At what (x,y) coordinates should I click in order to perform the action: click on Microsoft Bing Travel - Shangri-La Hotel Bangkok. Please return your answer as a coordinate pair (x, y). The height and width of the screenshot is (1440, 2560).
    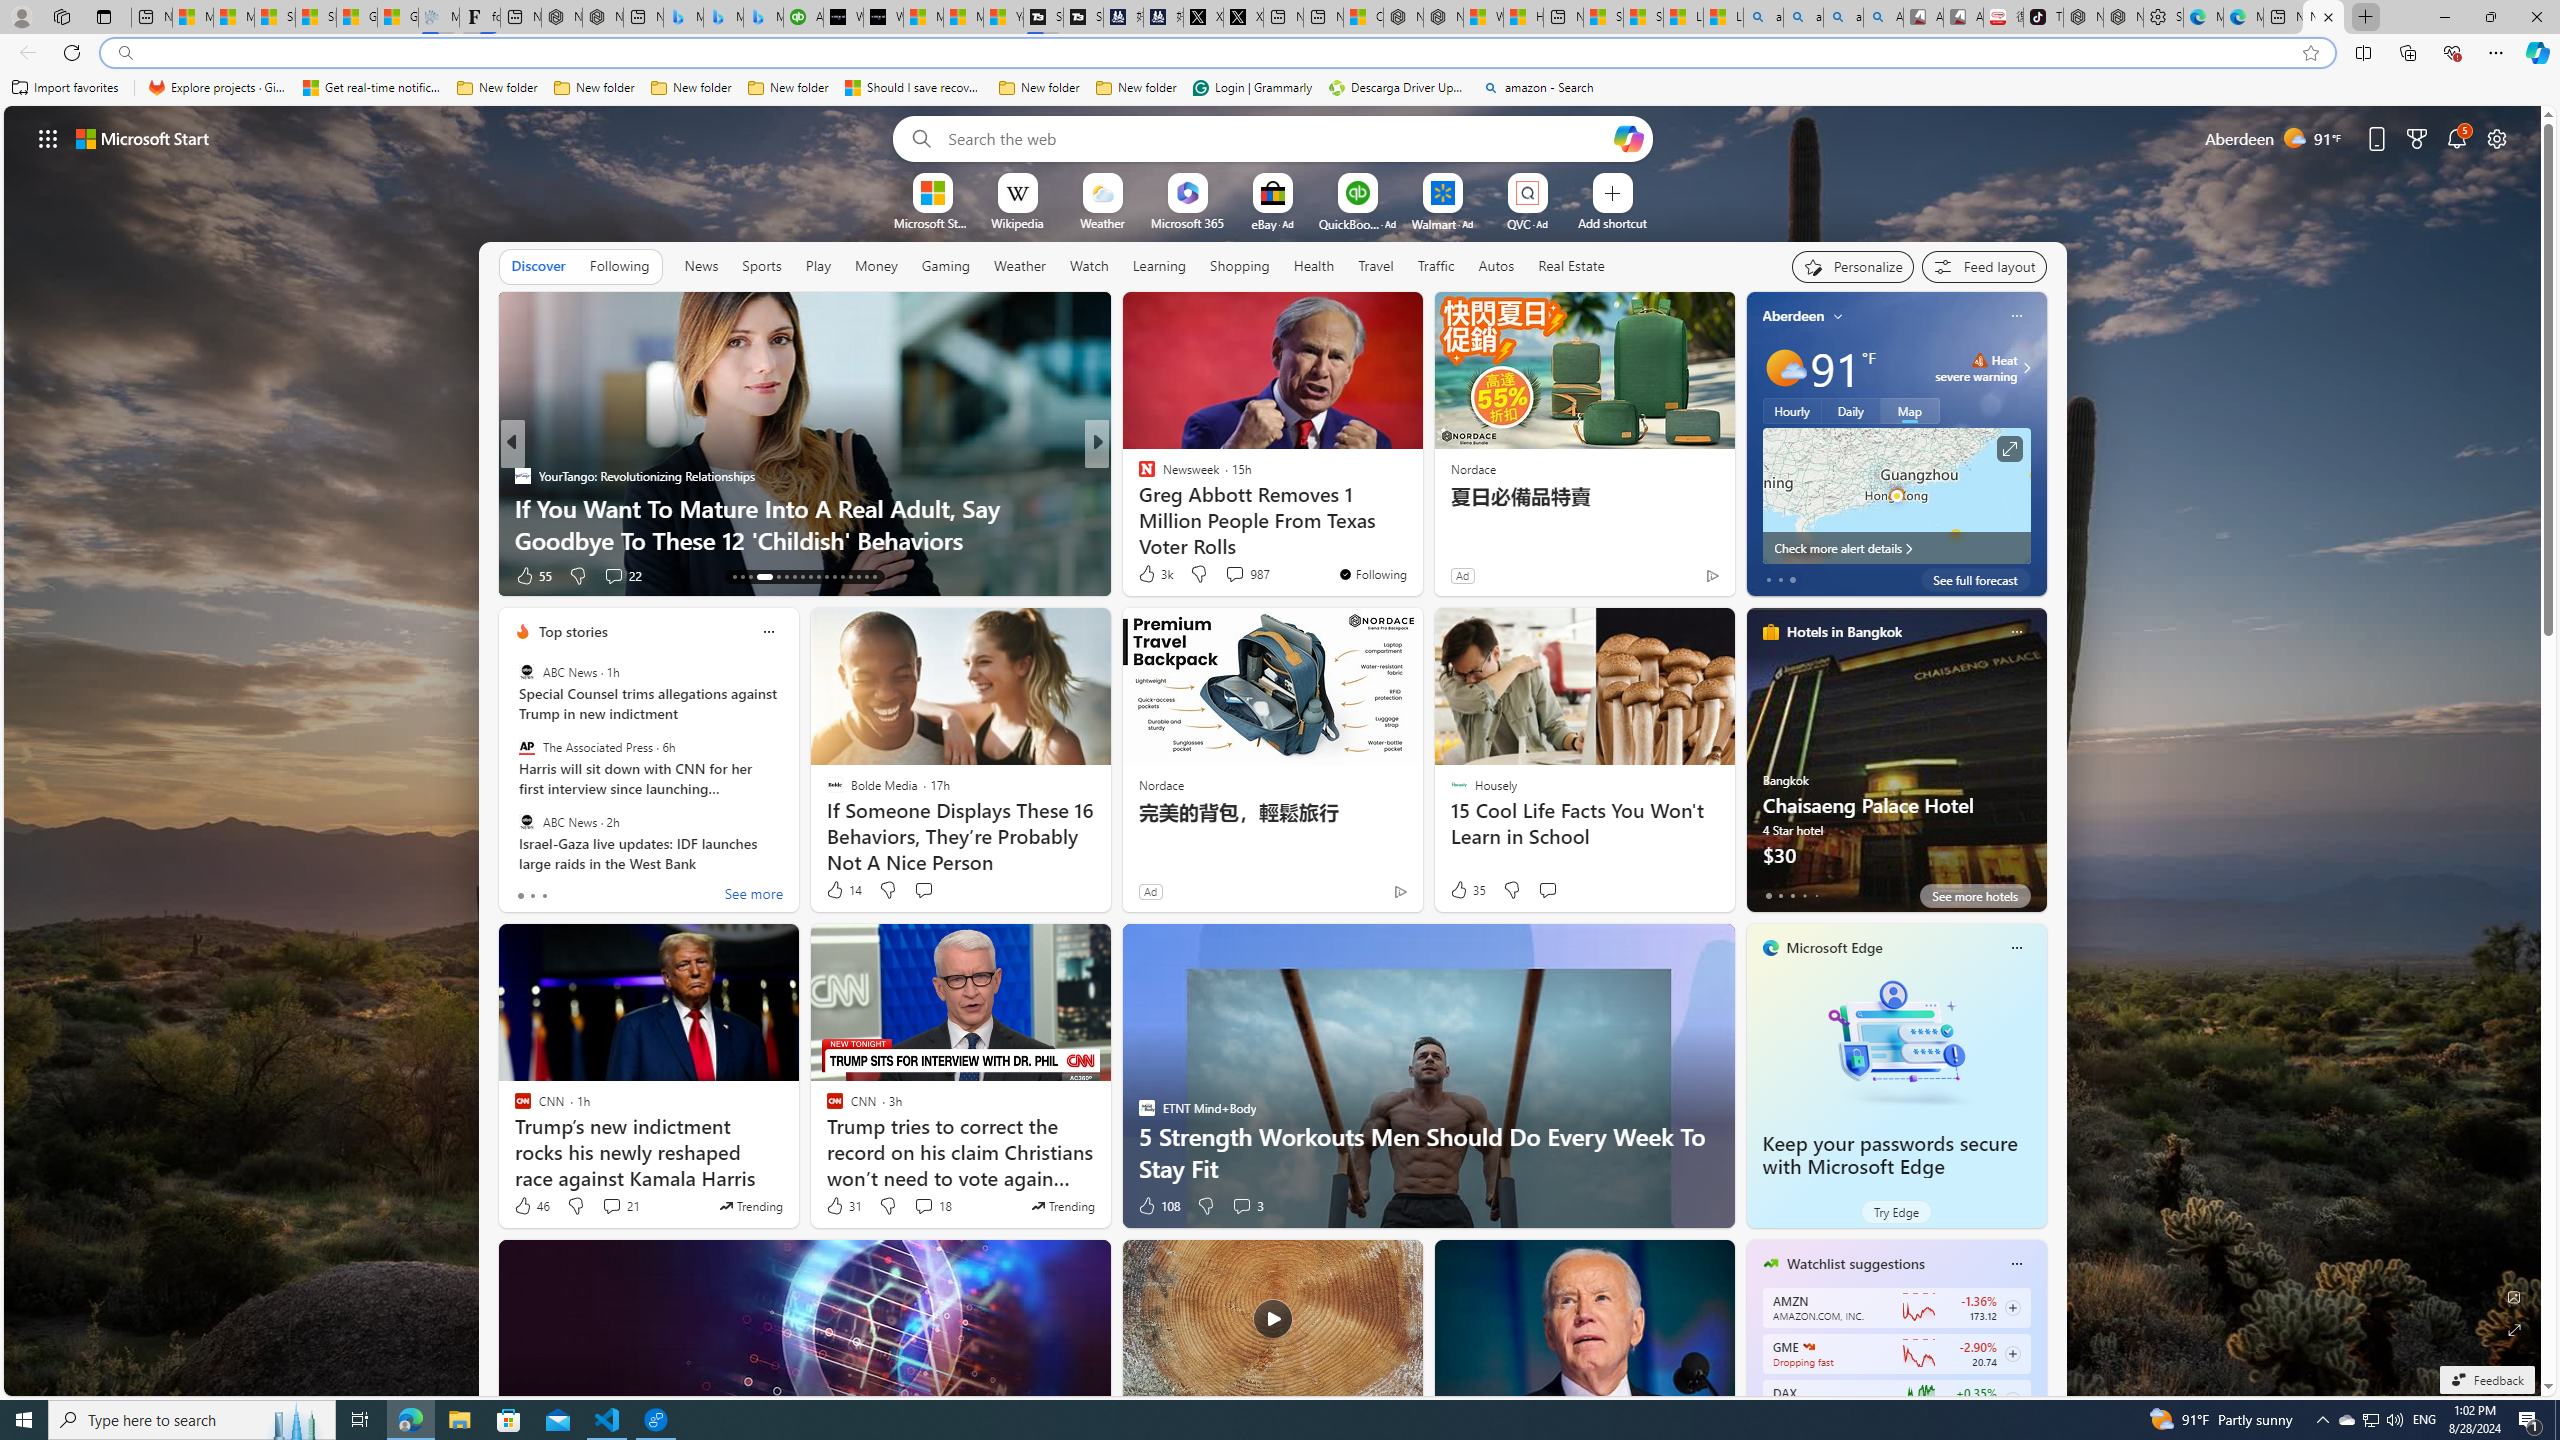
    Looking at the image, I should click on (762, 17).